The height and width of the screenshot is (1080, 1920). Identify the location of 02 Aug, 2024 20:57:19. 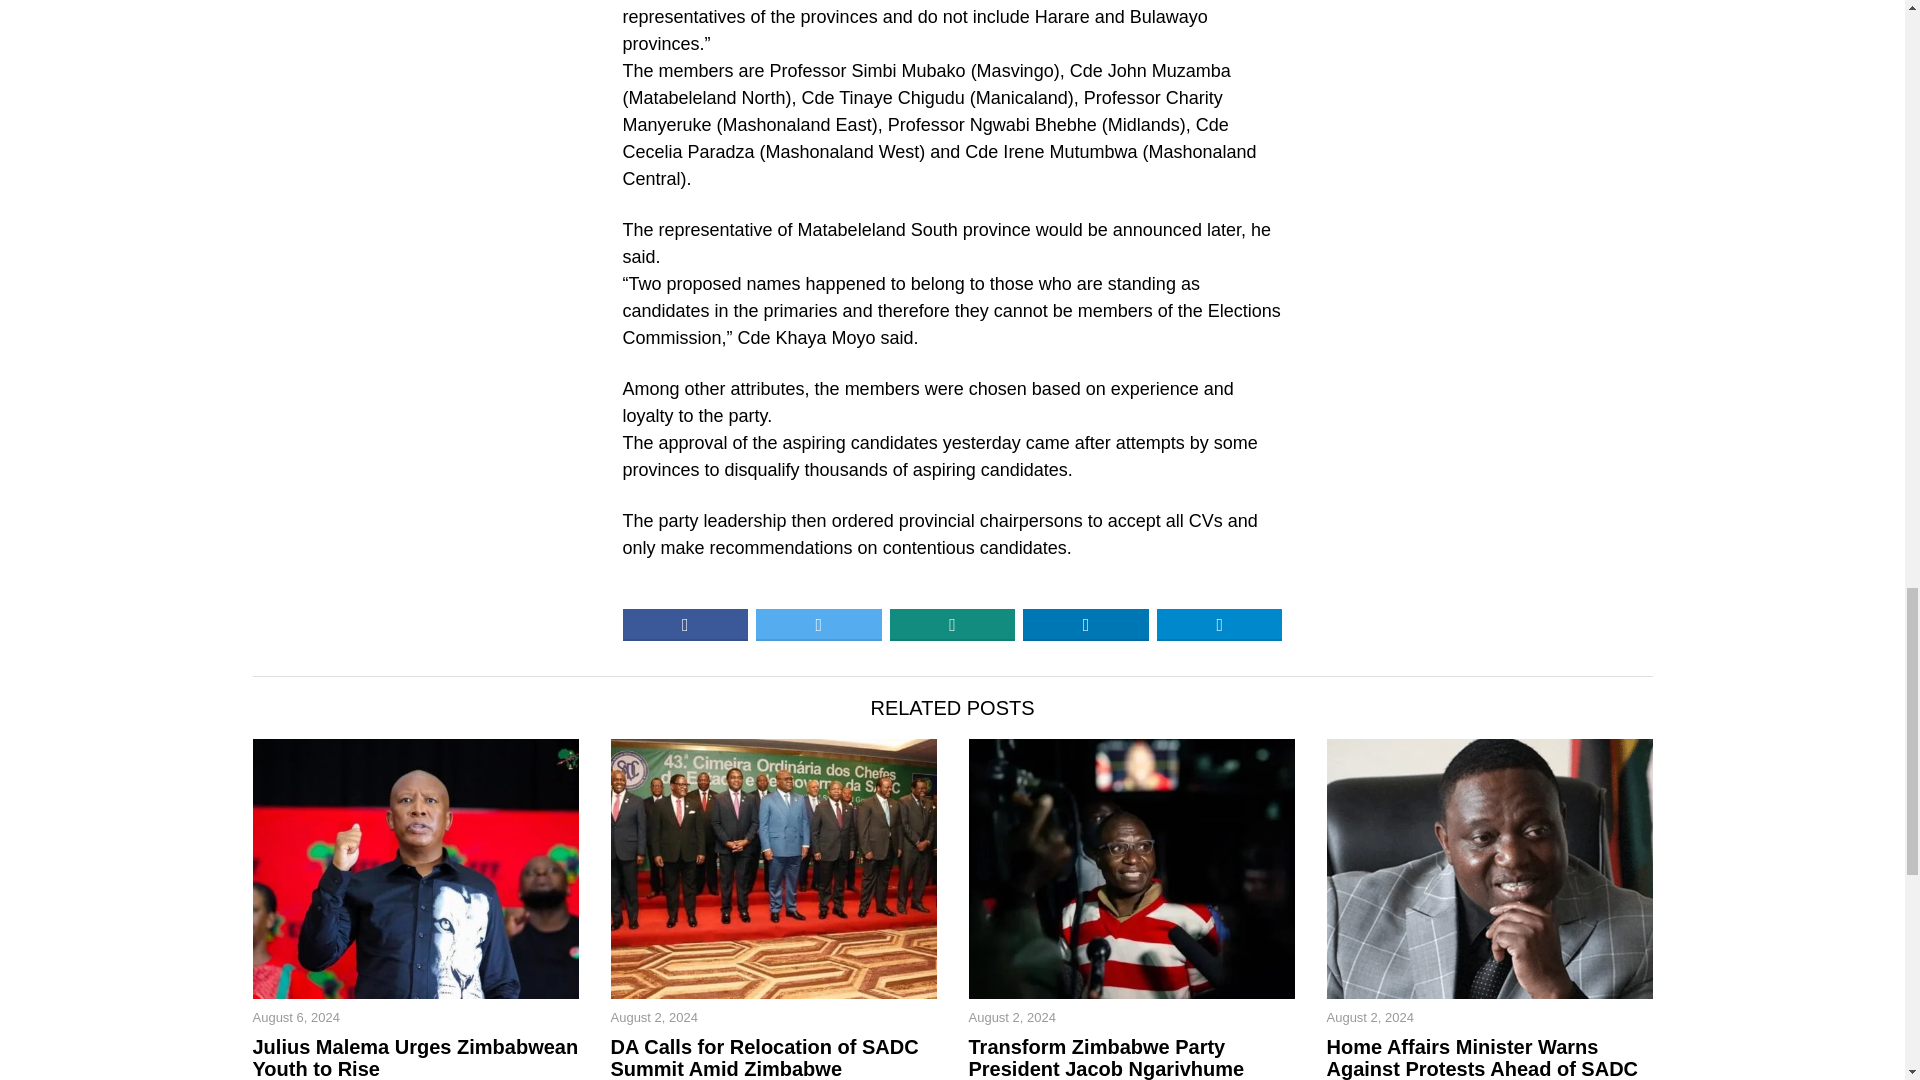
(653, 1018).